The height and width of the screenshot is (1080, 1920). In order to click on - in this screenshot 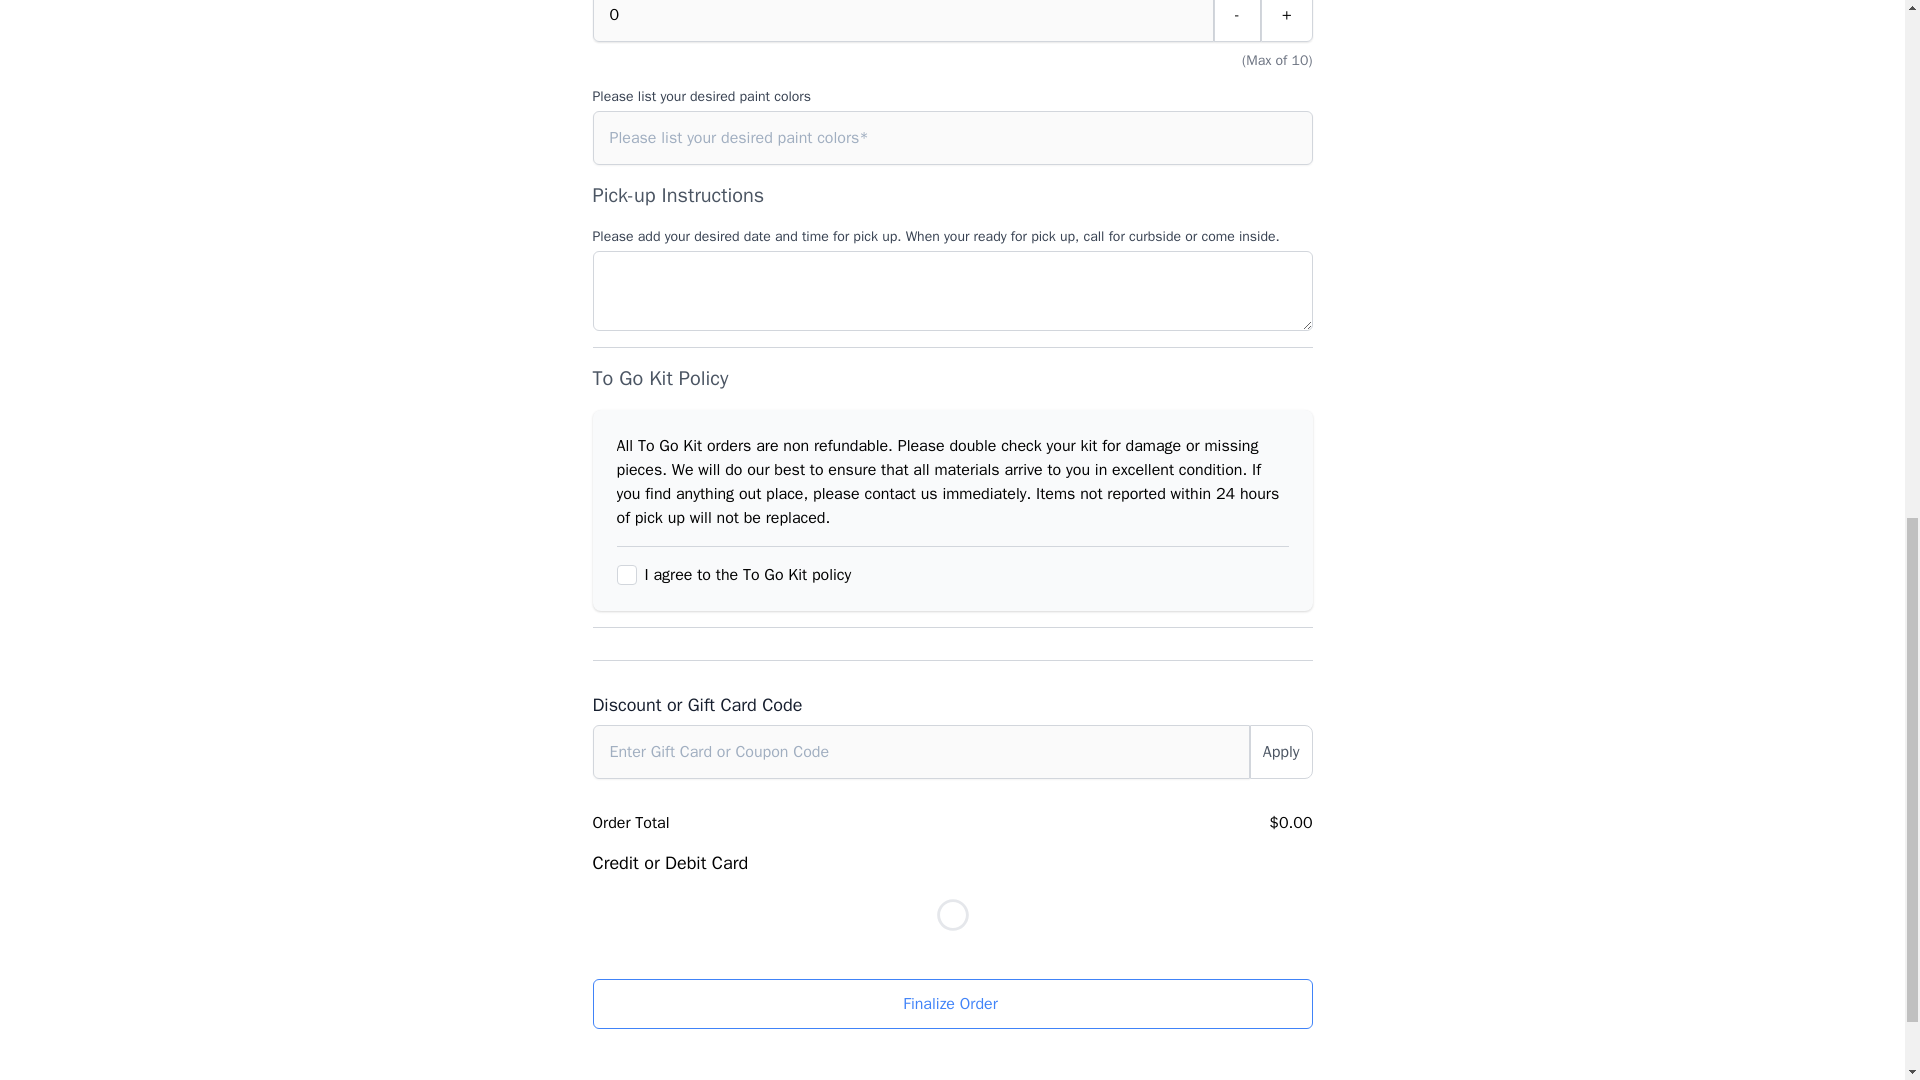, I will do `click(1237, 21)`.